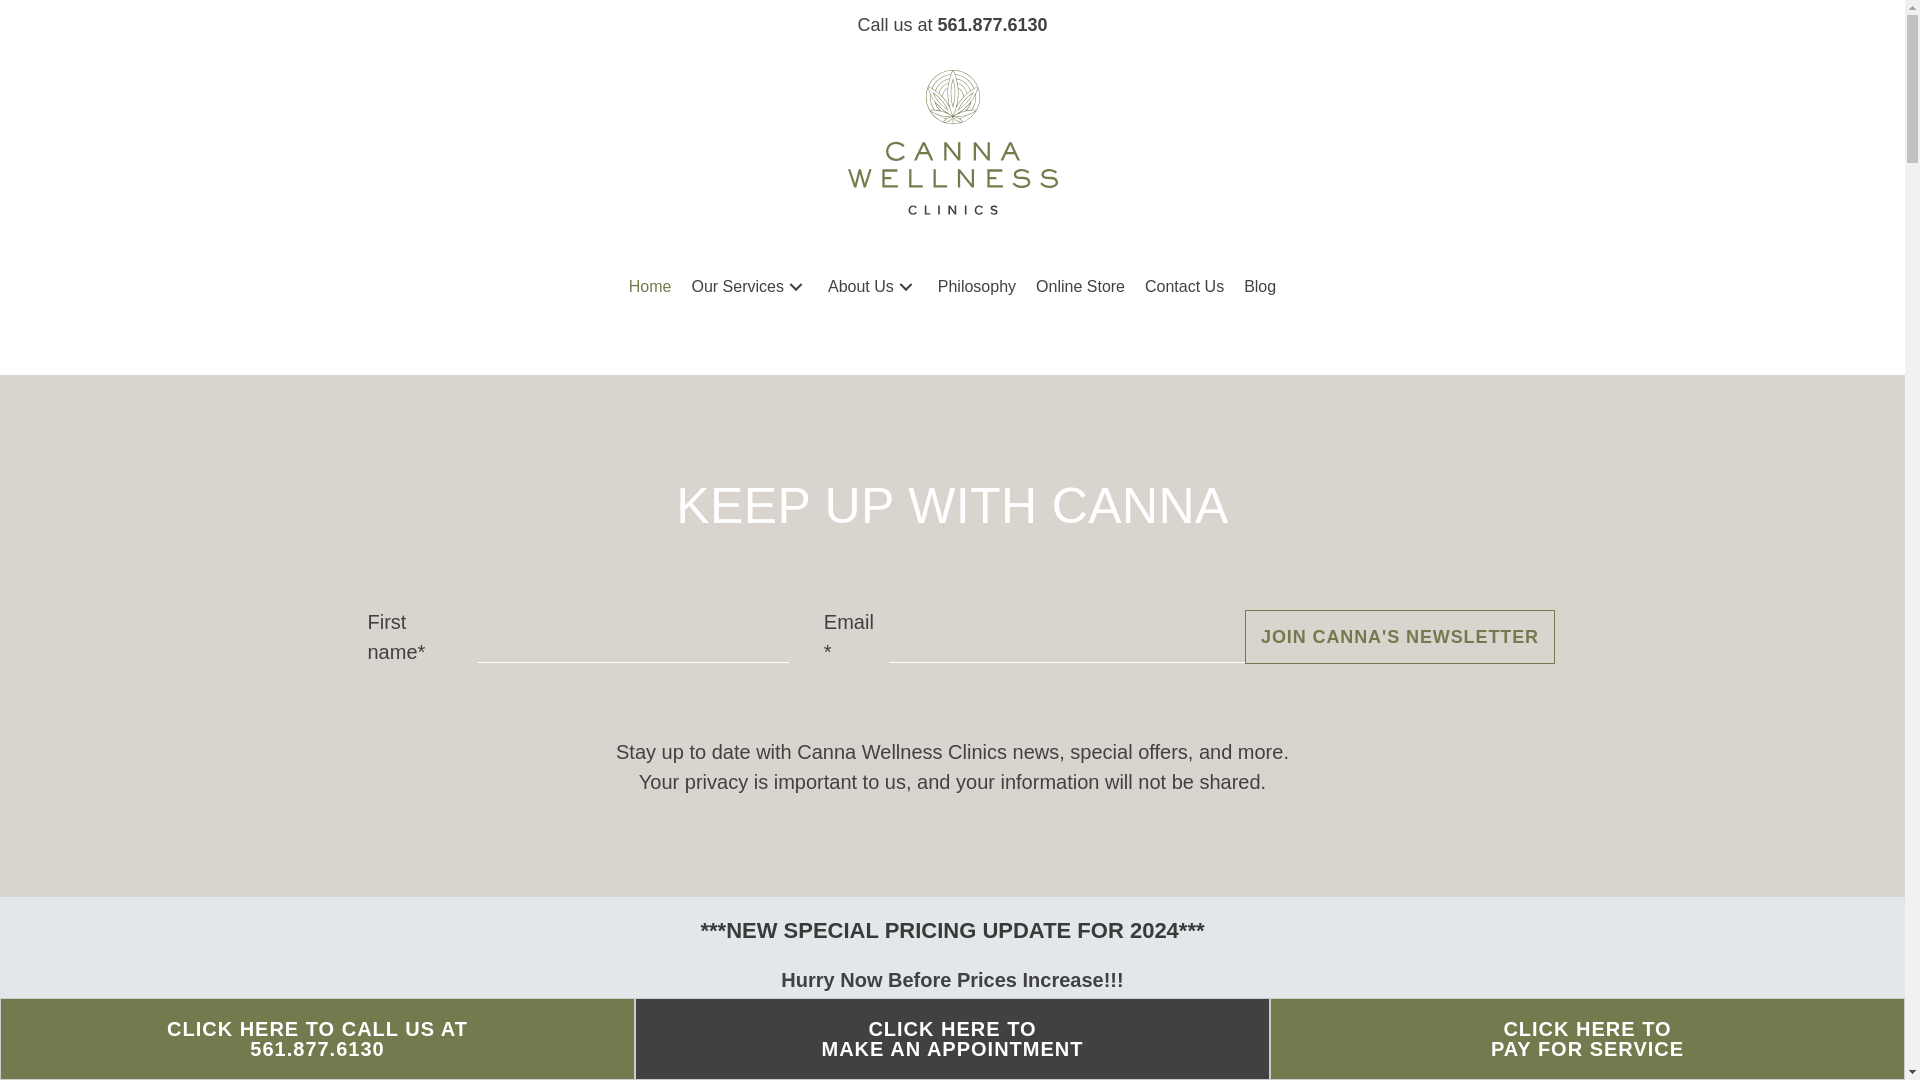  Describe the element at coordinates (1080, 286) in the screenshot. I see `Online Store` at that location.